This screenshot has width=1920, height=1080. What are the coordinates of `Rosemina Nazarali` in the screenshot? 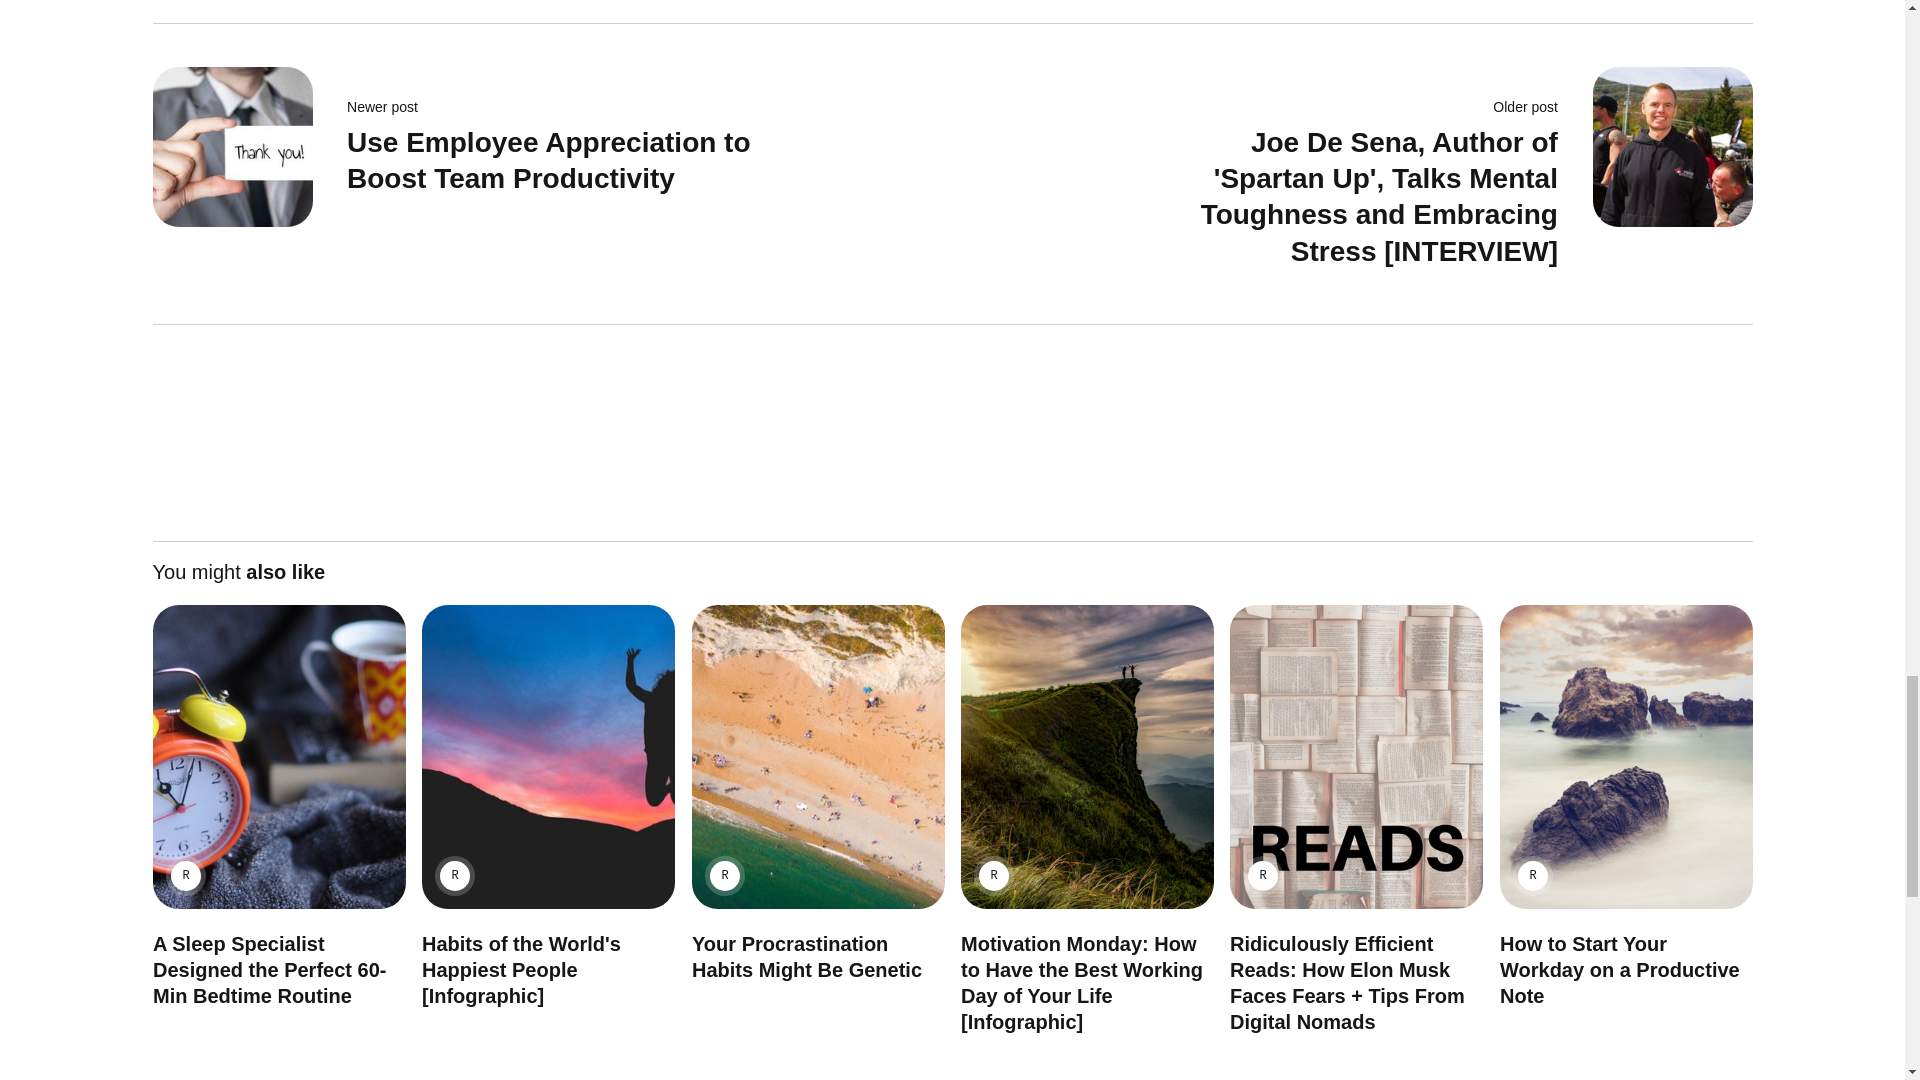 It's located at (1532, 876).